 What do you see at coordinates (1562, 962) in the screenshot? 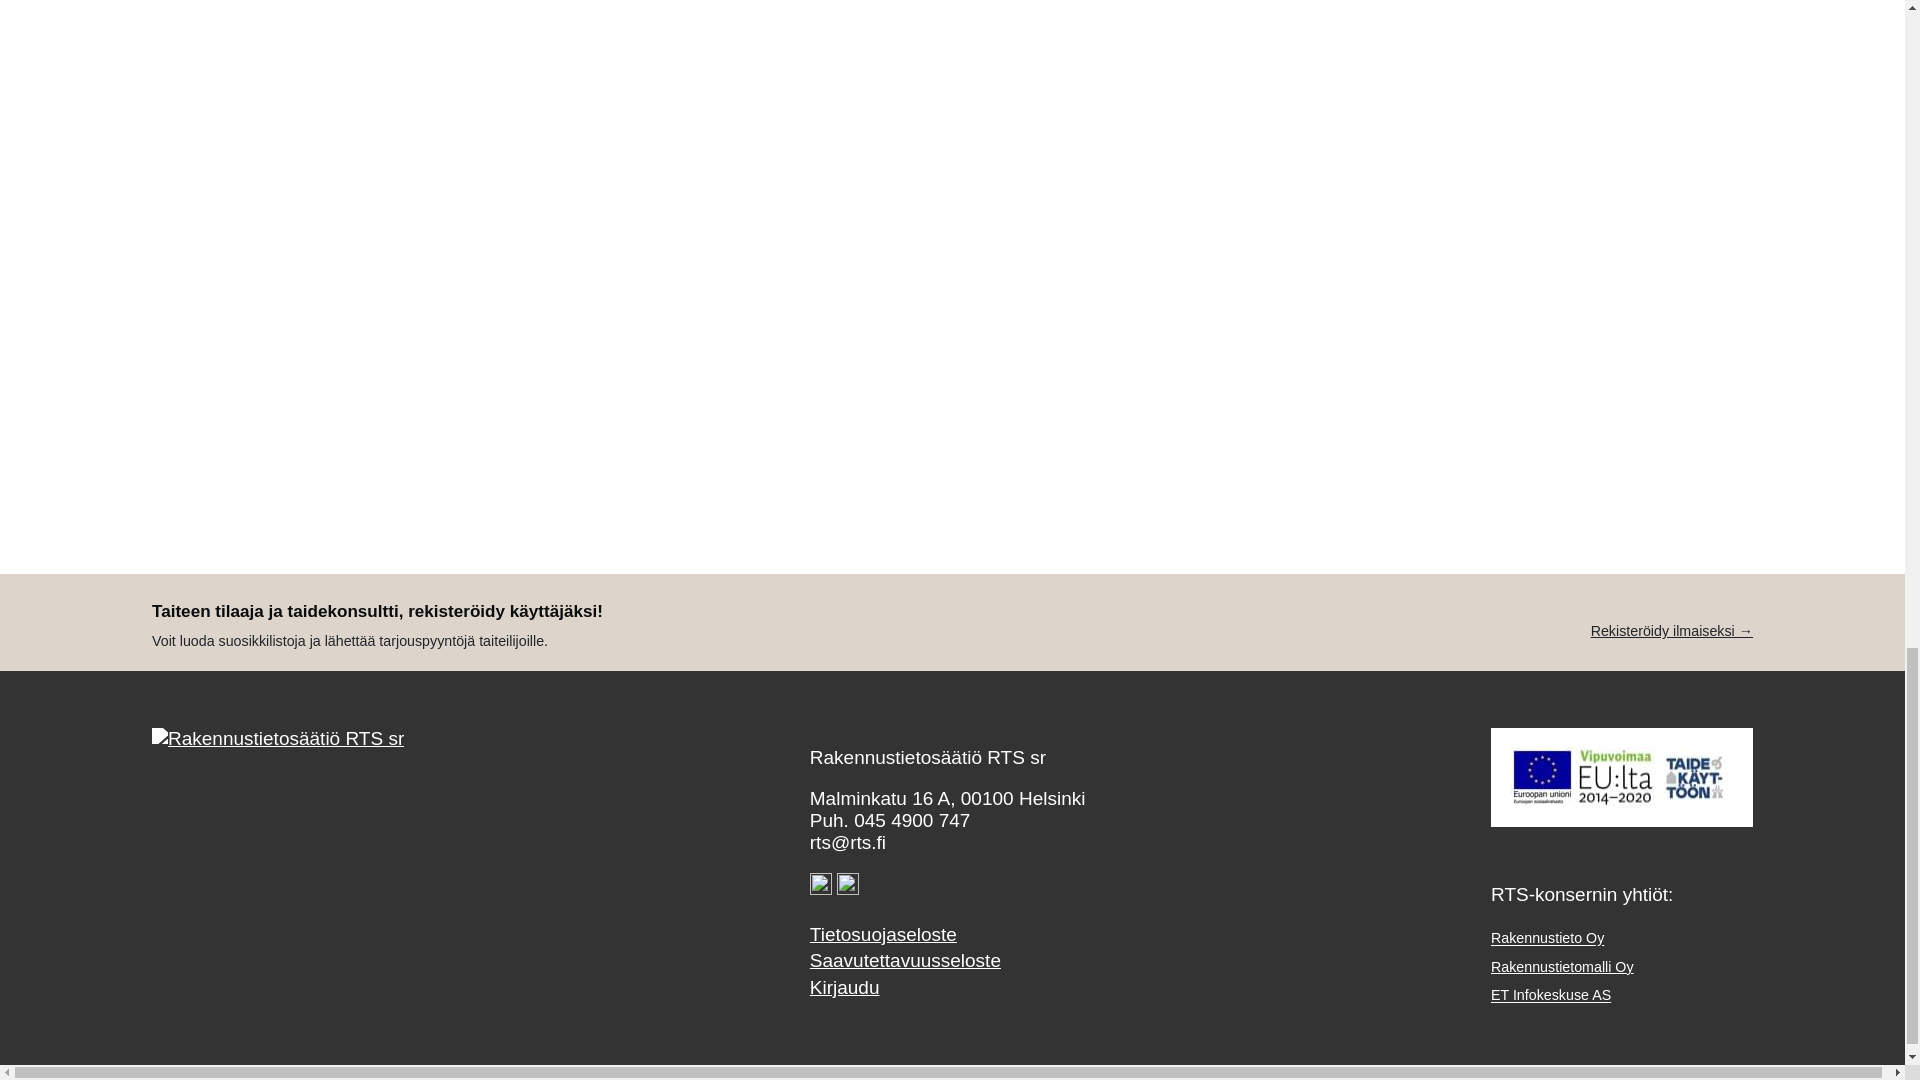
I see `Rakennustietomalli Oy` at bounding box center [1562, 962].